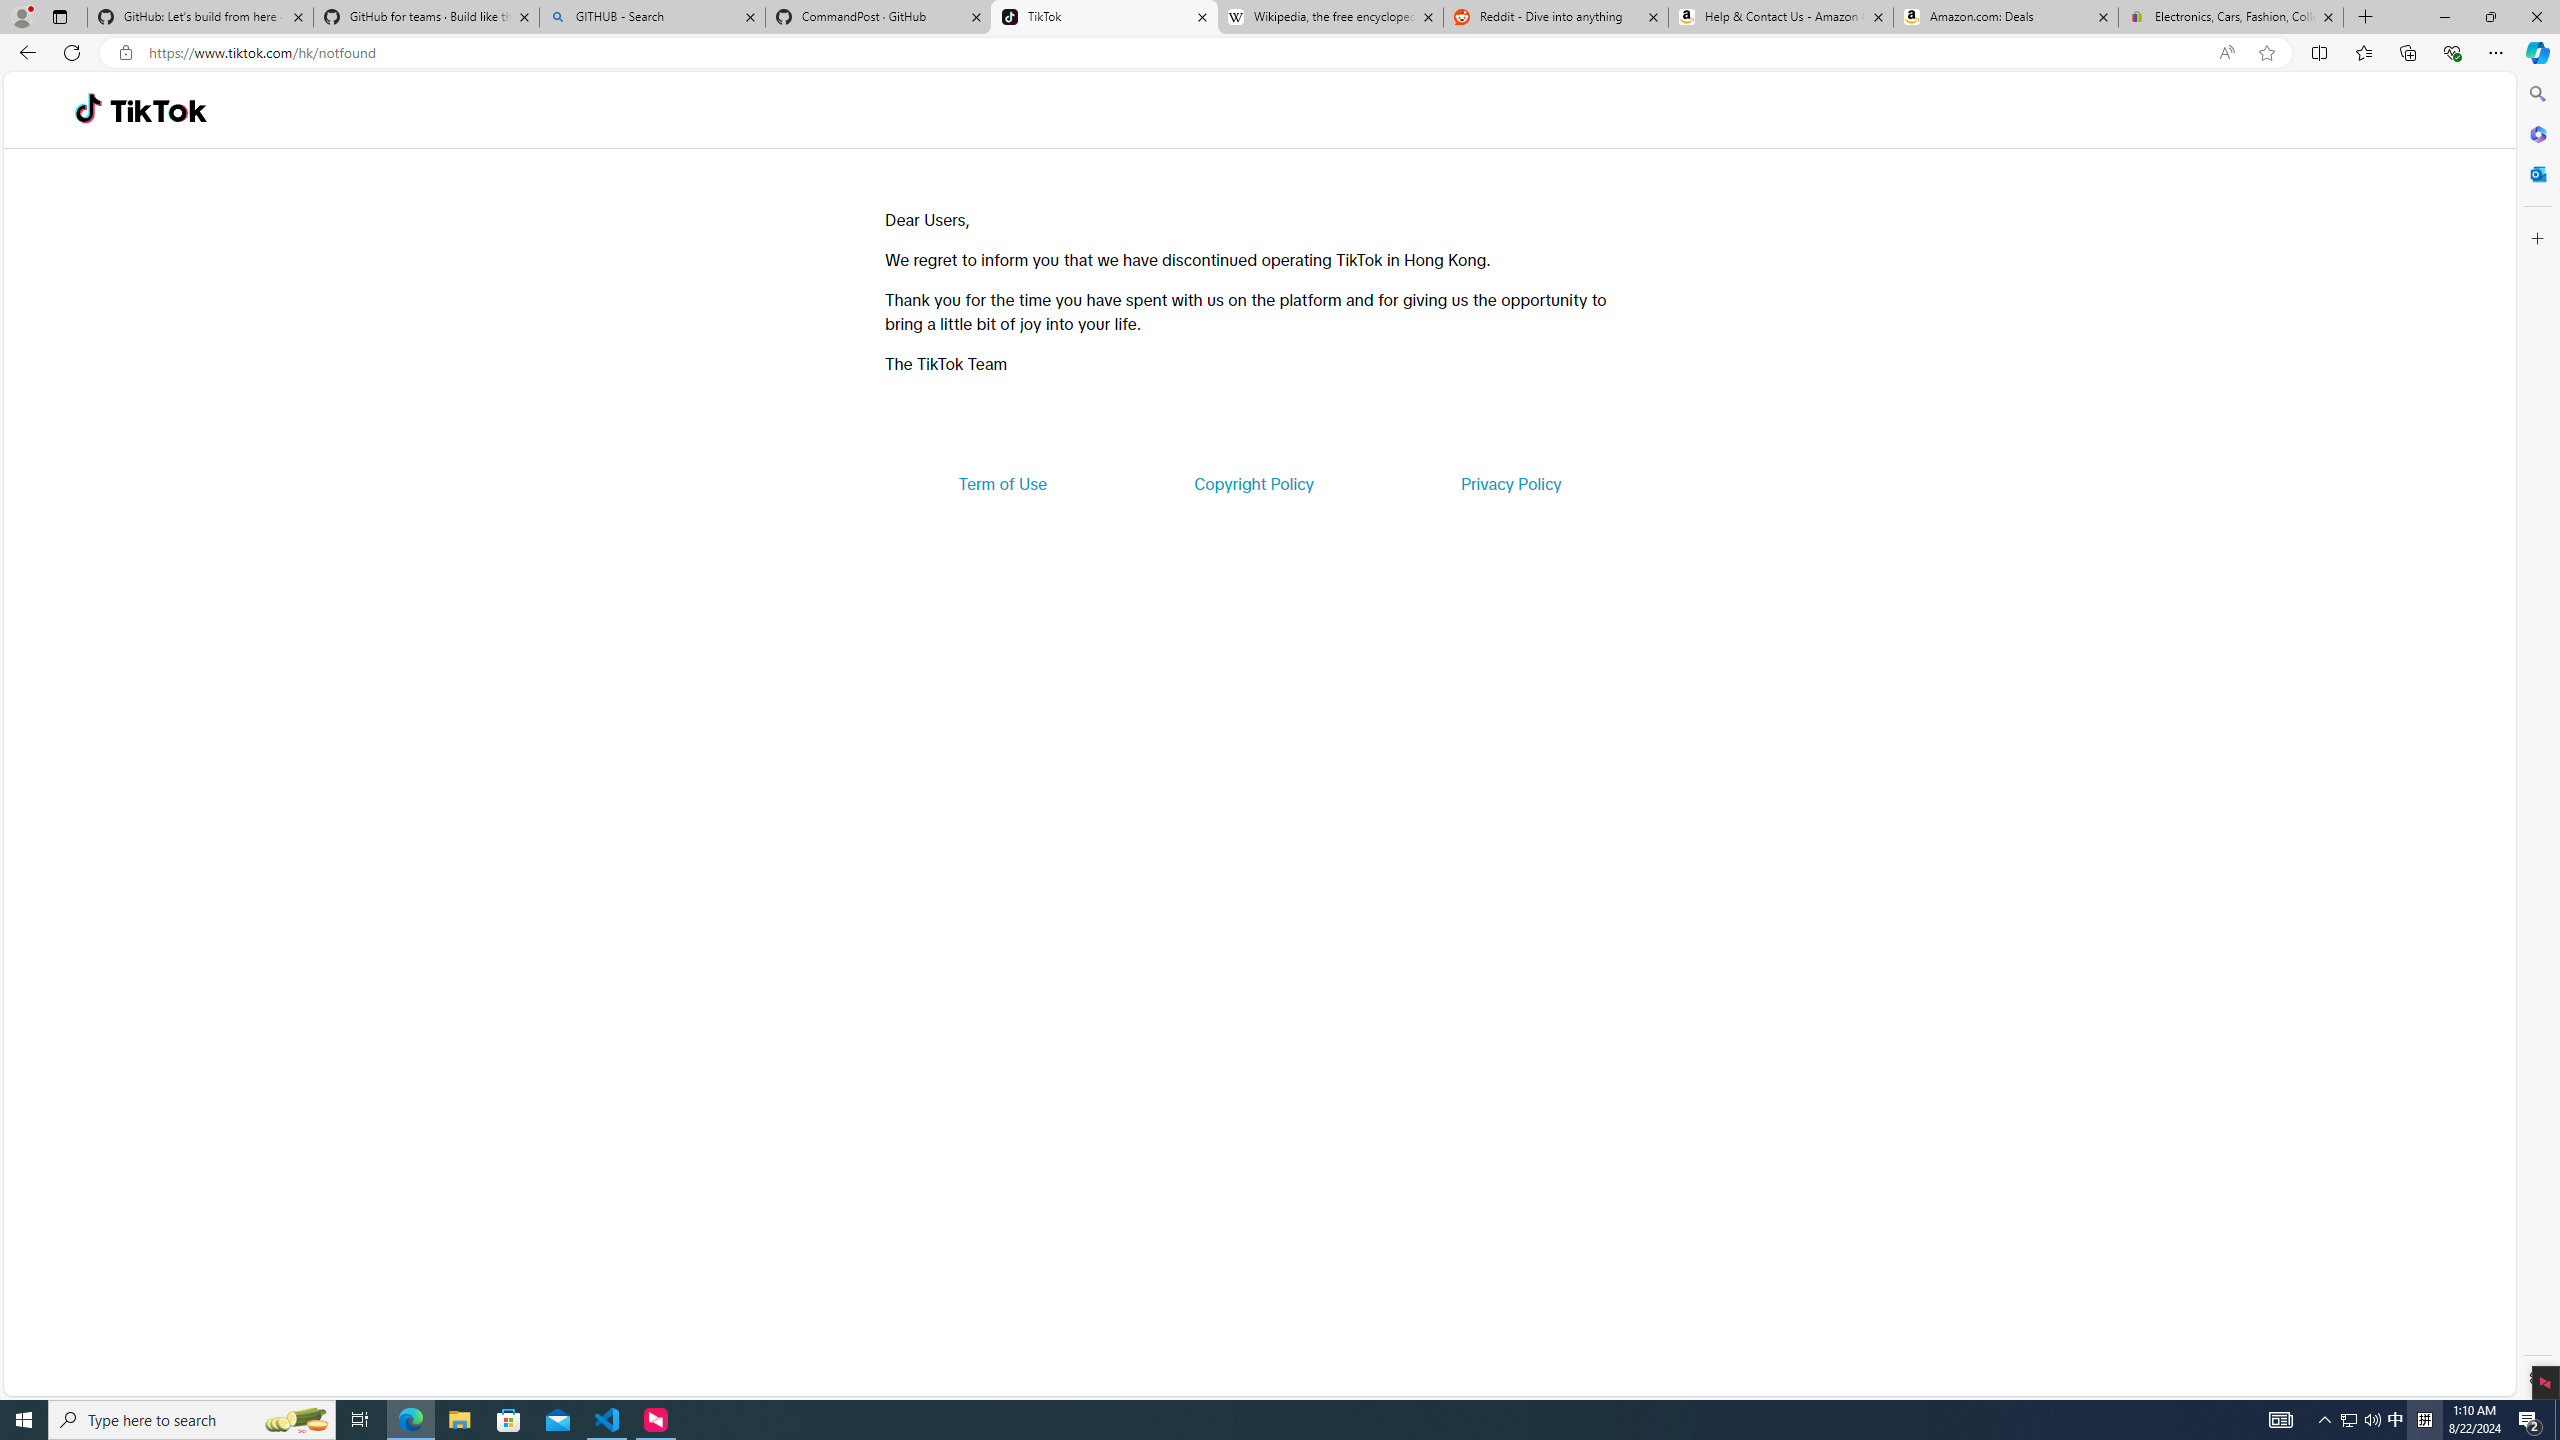 The height and width of the screenshot is (1440, 2560). I want to click on App bar, so click(1280, 53).